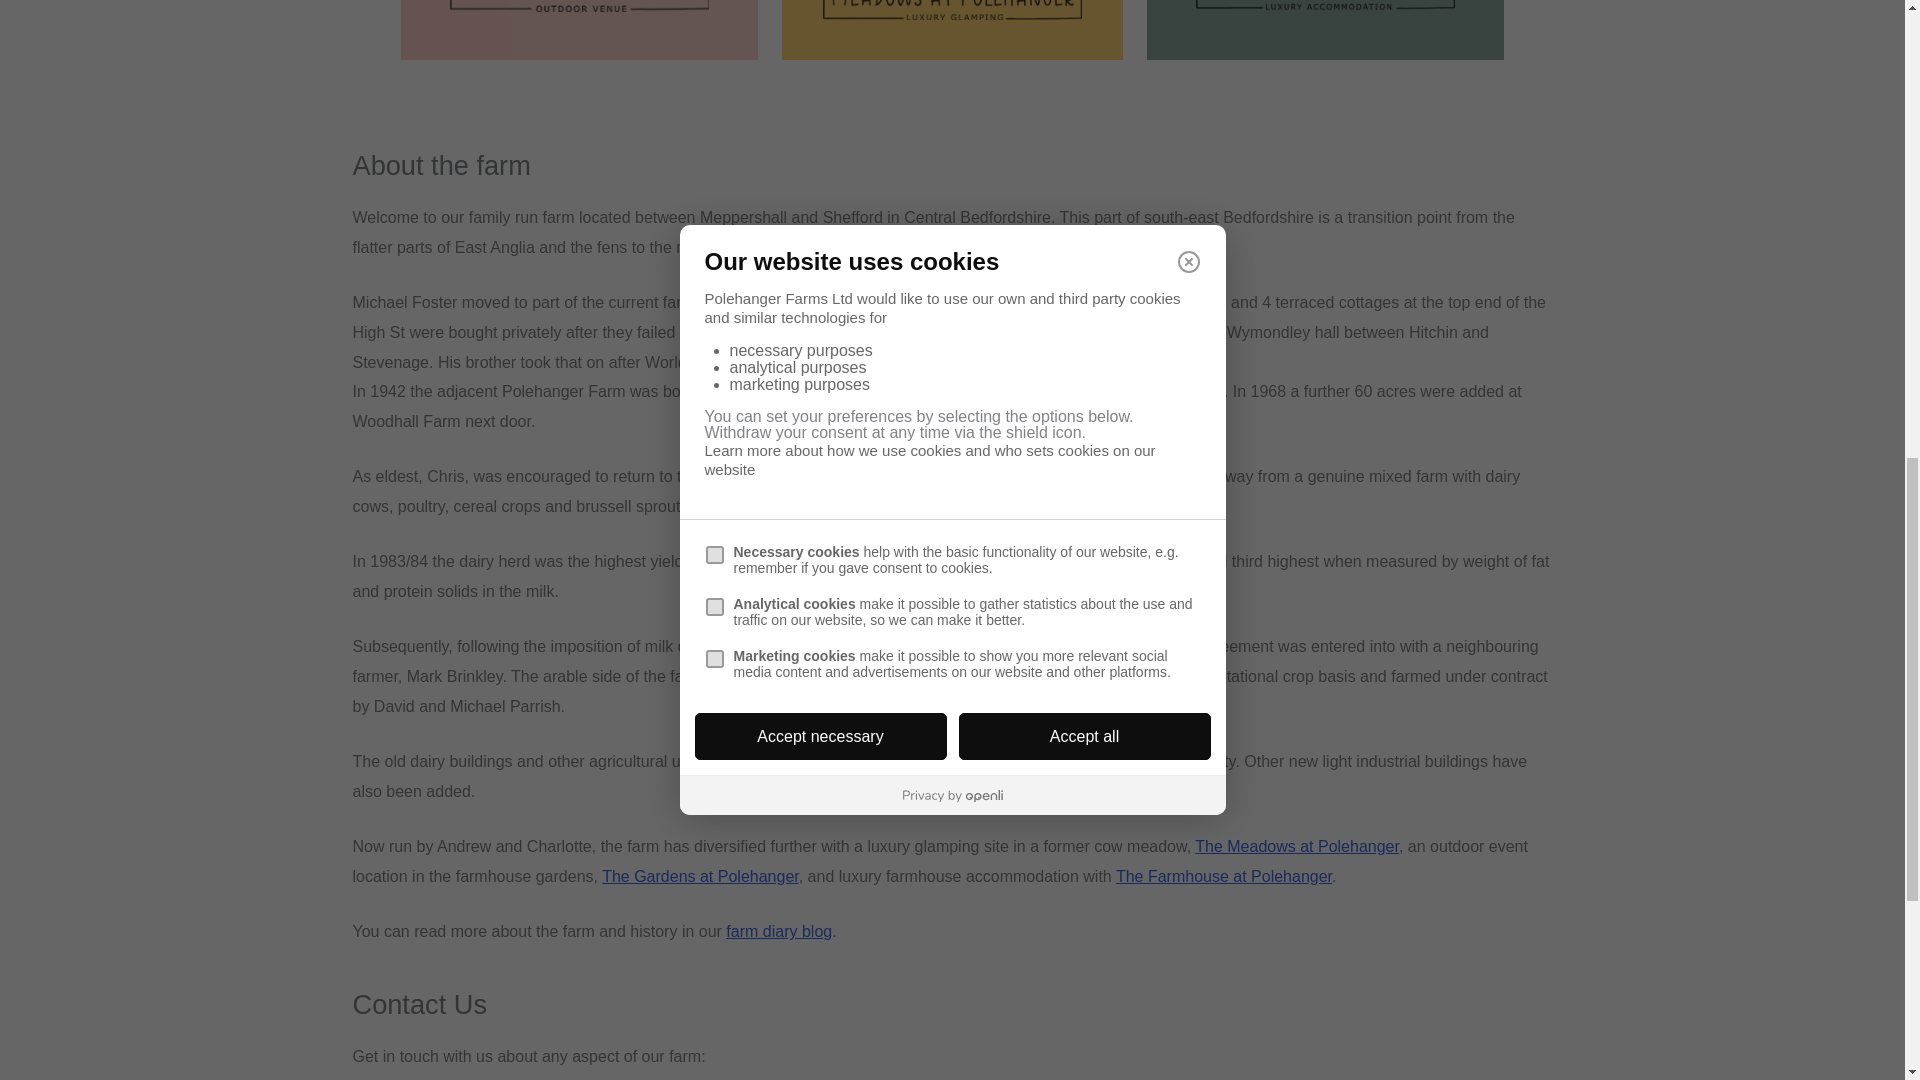 The image size is (1920, 1080). I want to click on The Meadows at Polehanger, so click(1296, 846).